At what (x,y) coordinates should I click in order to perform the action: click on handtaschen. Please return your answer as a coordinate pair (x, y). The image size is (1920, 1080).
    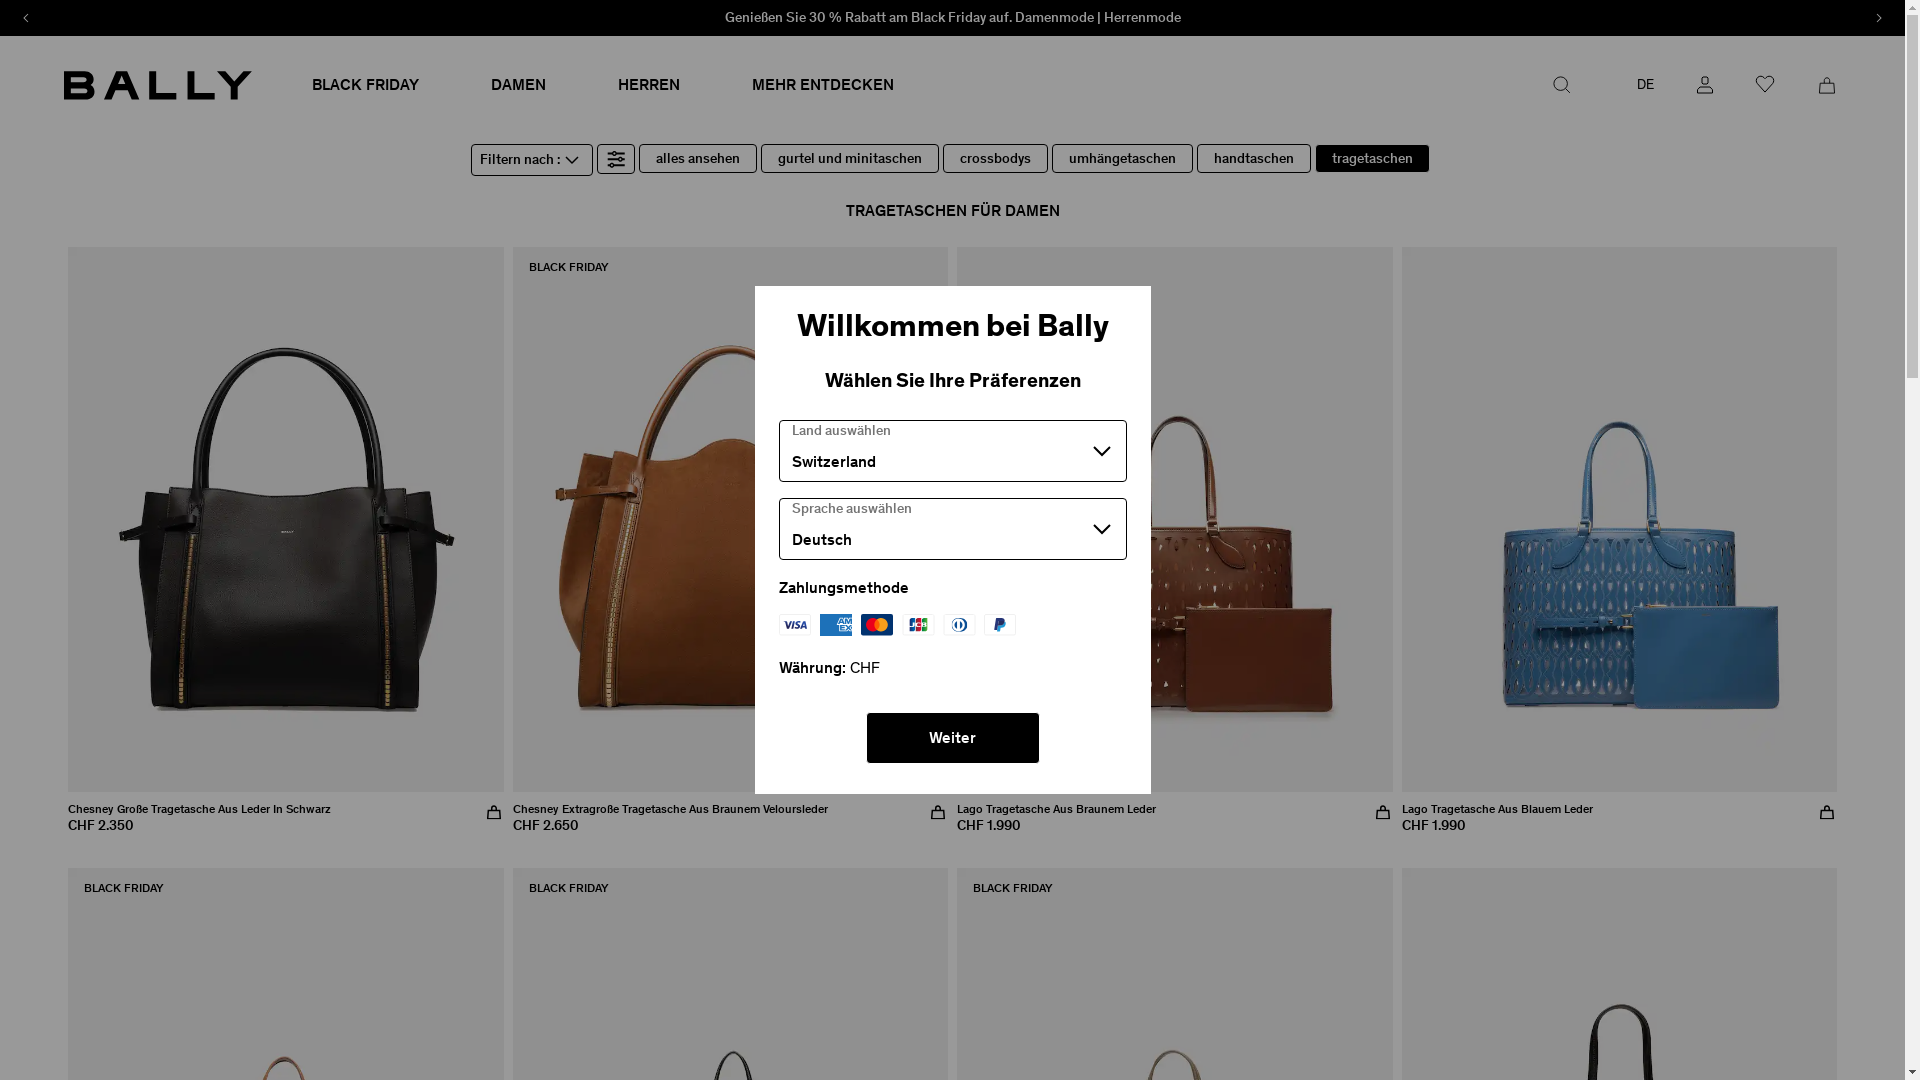
    Looking at the image, I should click on (1254, 159).